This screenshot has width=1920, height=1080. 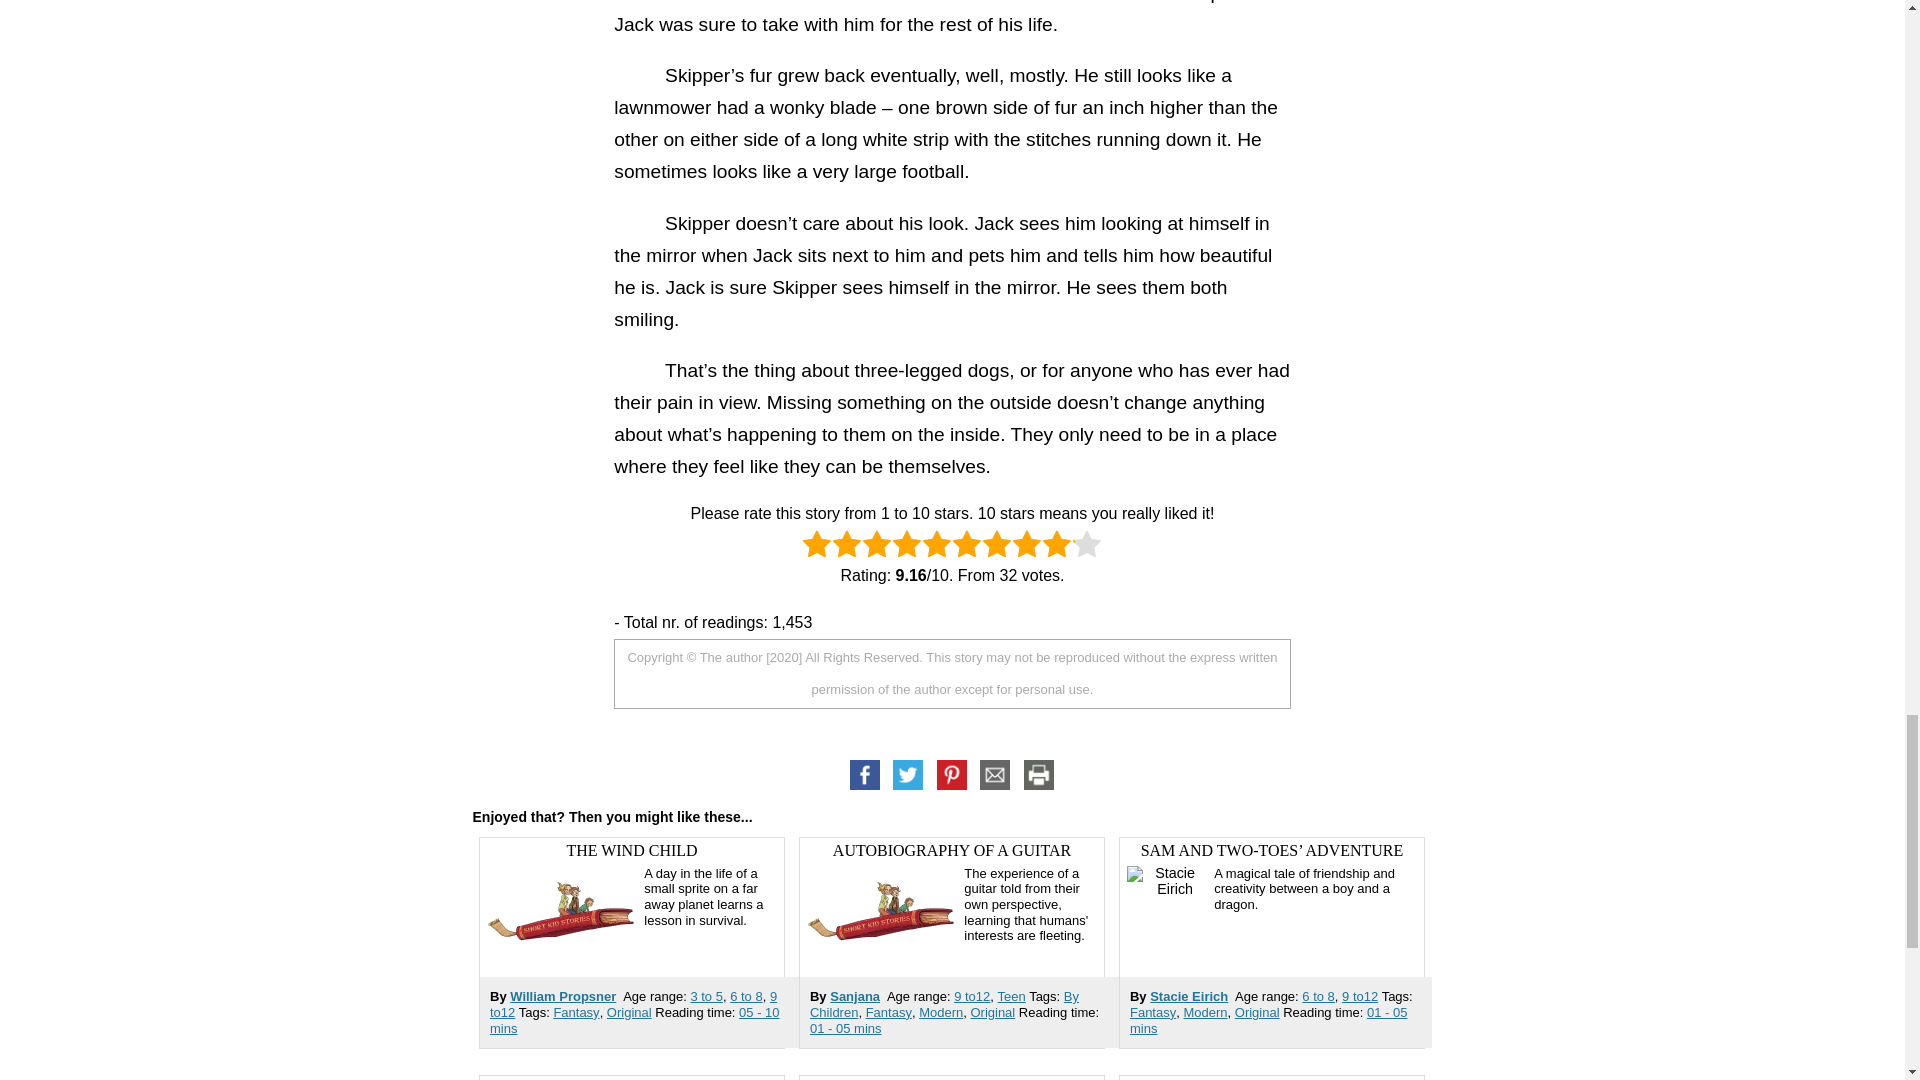 What do you see at coordinates (866, 774) in the screenshot?
I see `facebook` at bounding box center [866, 774].